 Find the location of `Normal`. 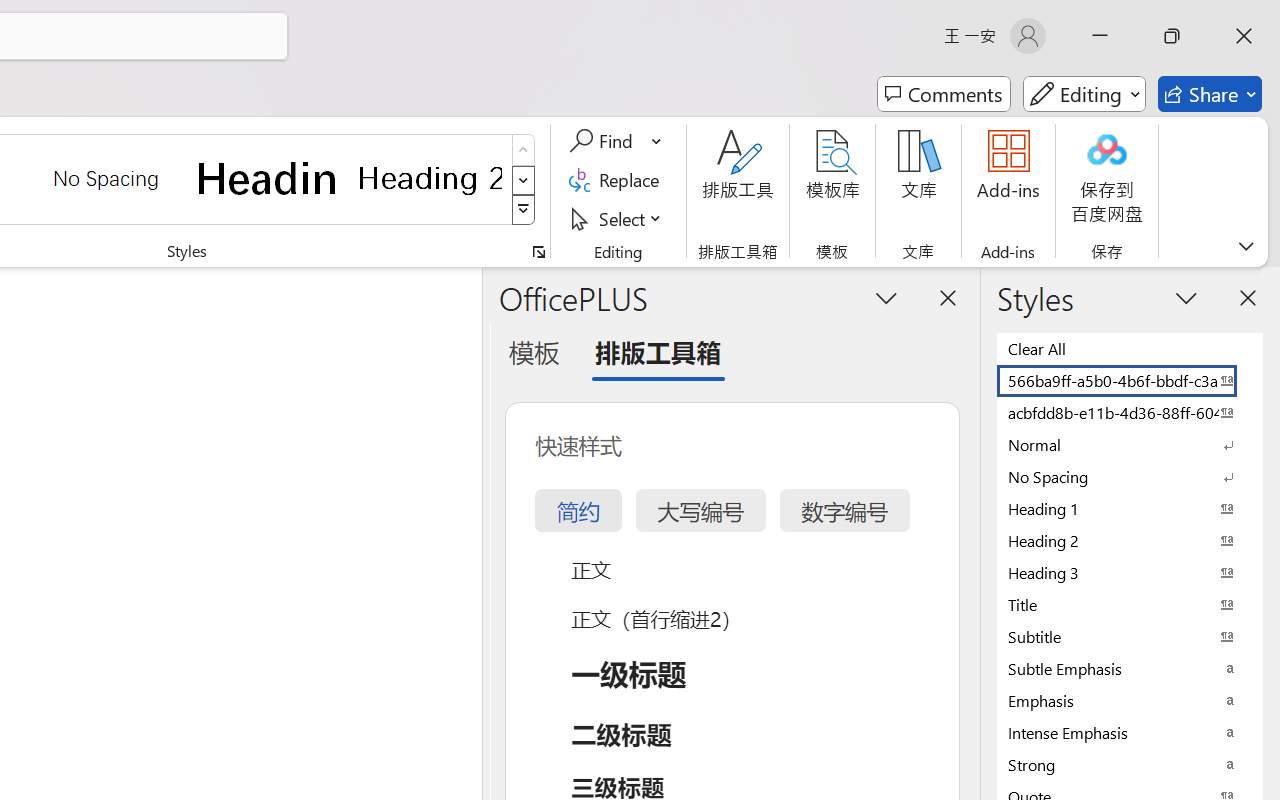

Normal is located at coordinates (1130, 444).